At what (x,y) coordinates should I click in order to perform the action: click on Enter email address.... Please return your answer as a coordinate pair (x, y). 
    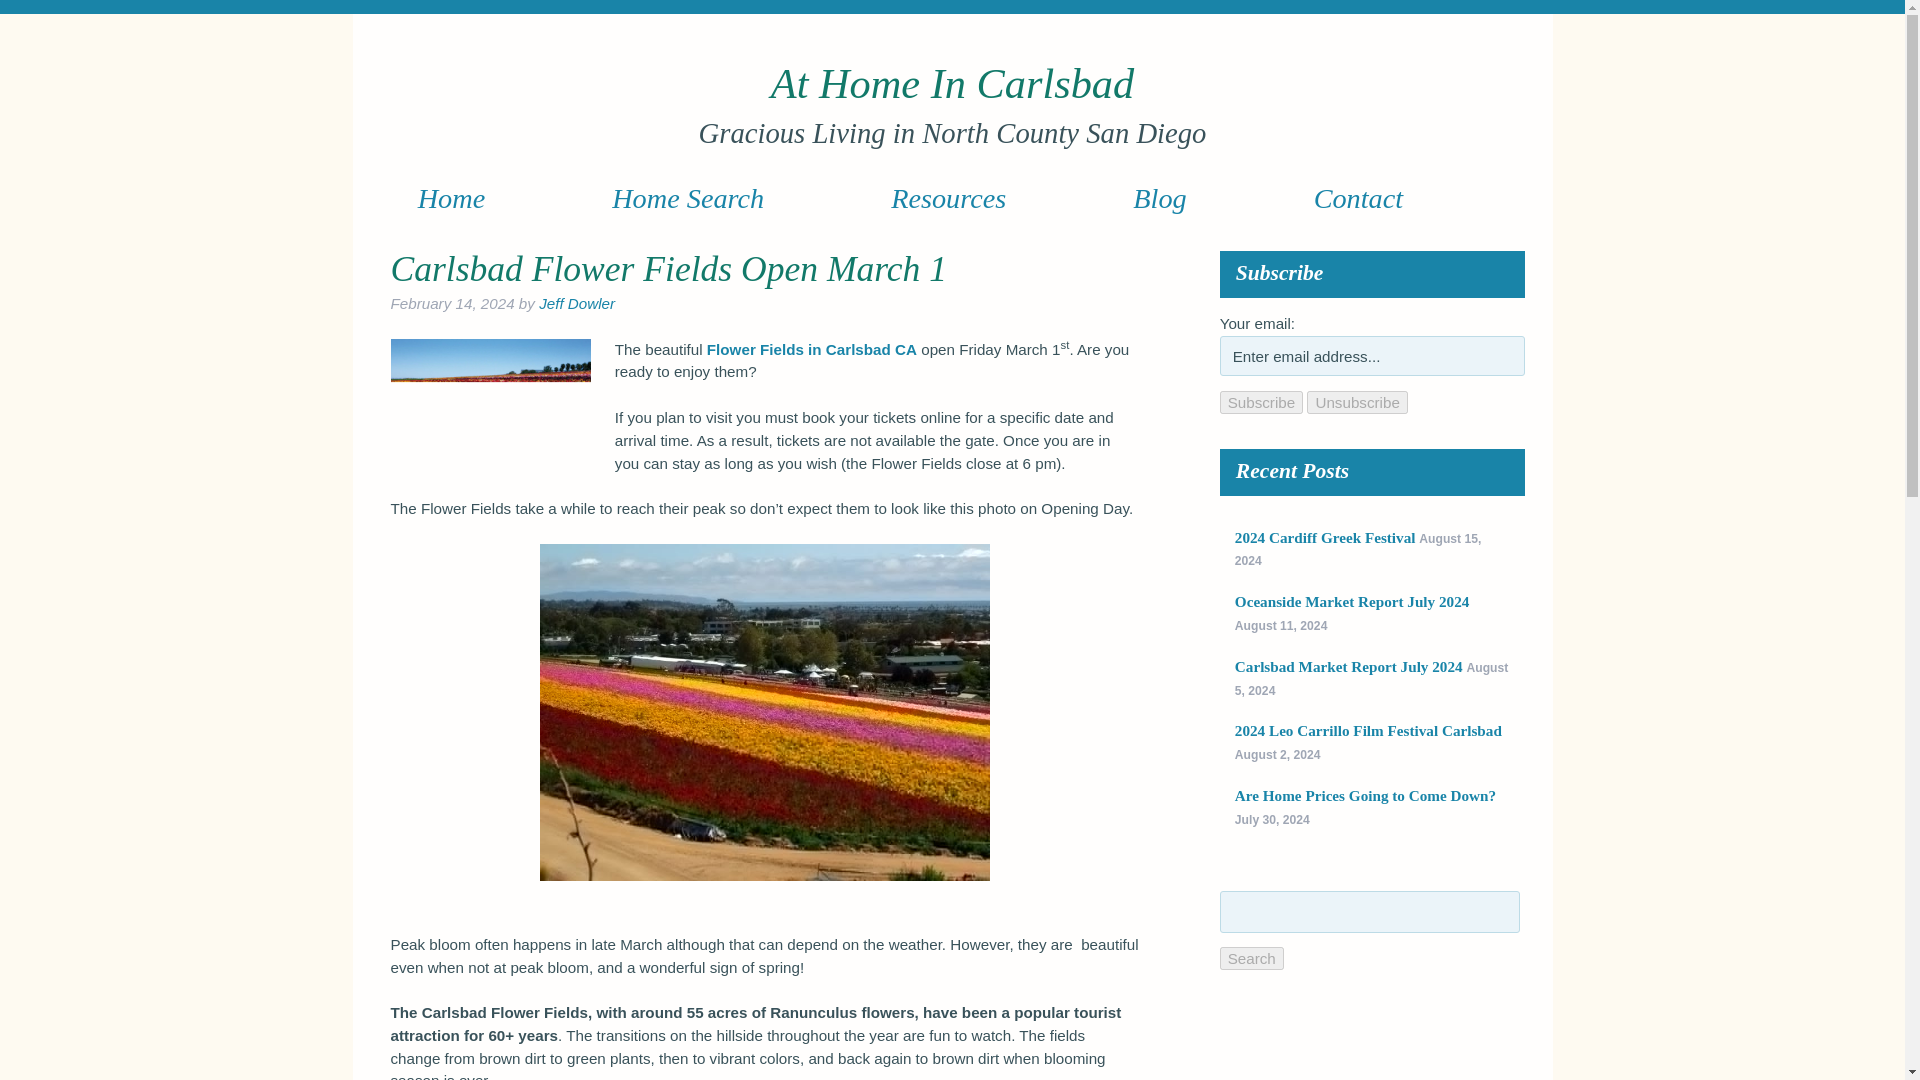
    Looking at the image, I should click on (1372, 355).